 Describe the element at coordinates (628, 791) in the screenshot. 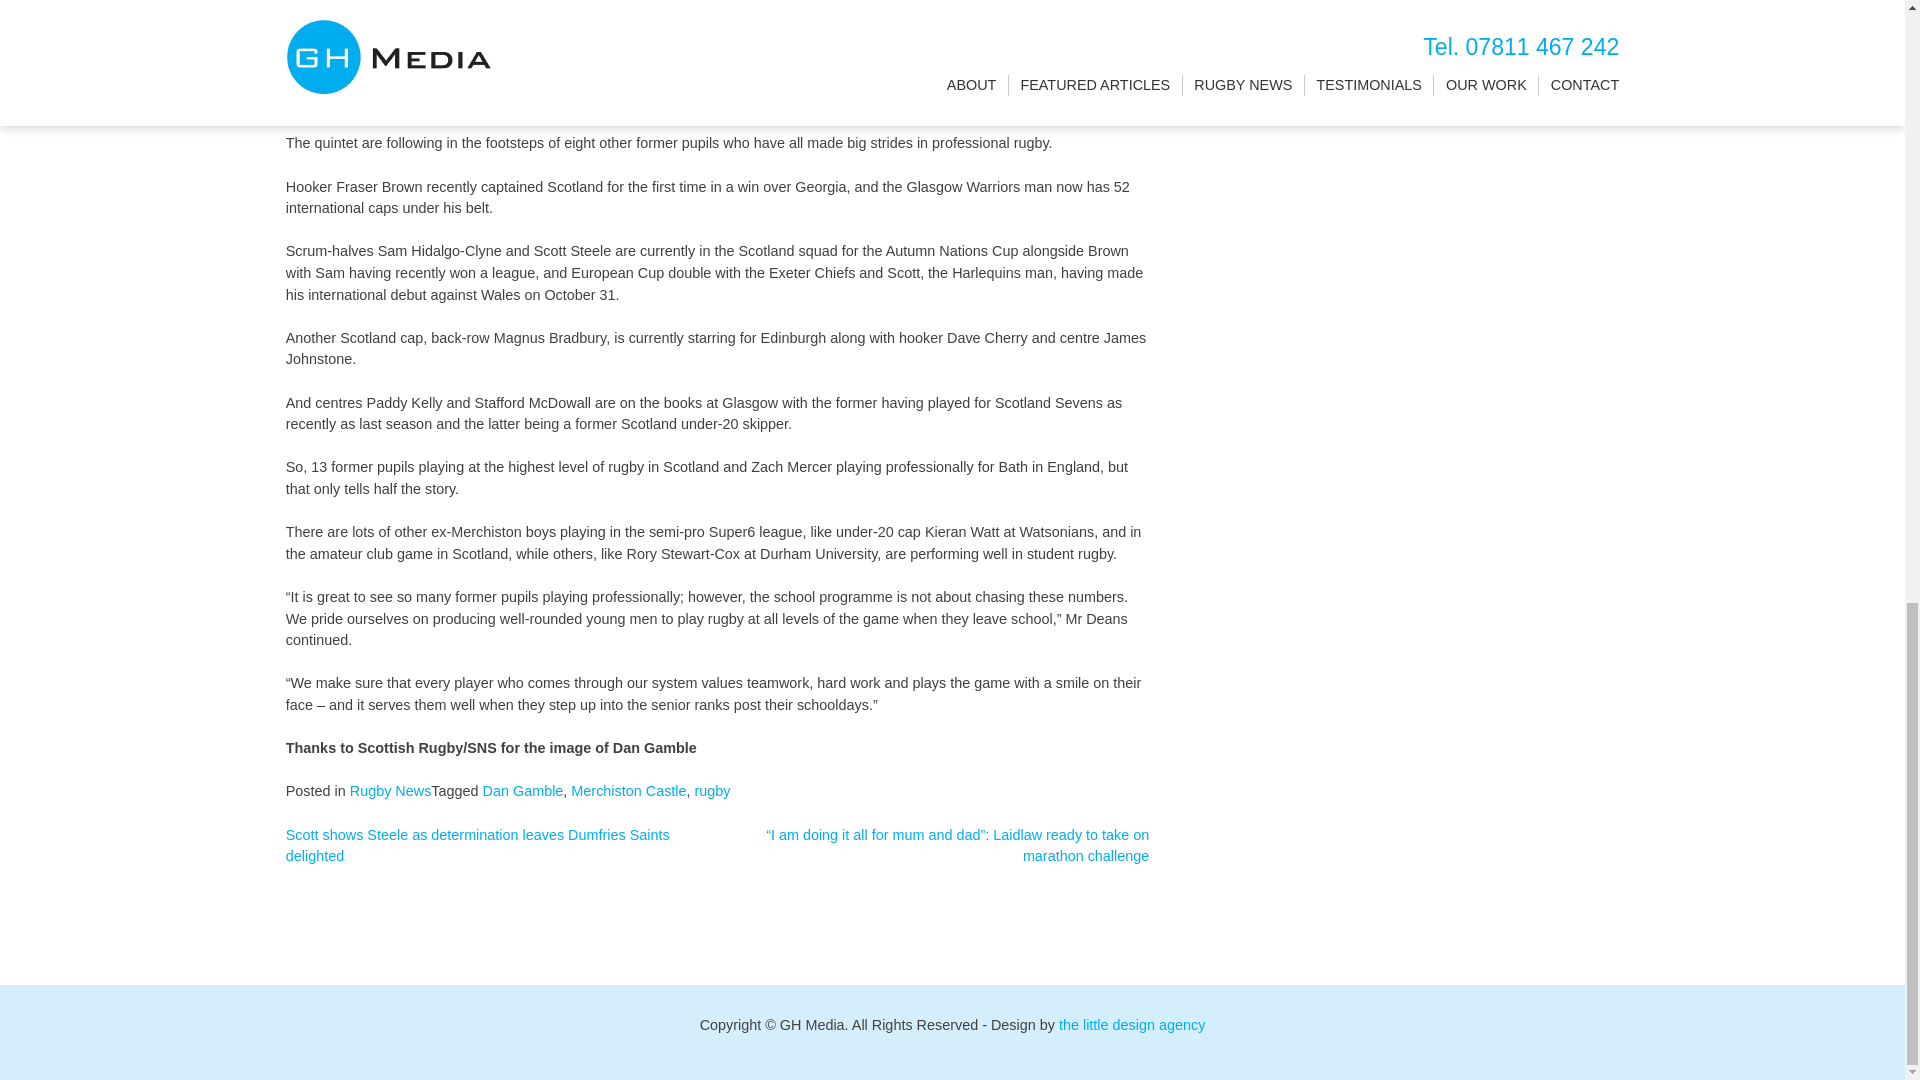

I see `Merchiston Castle` at that location.